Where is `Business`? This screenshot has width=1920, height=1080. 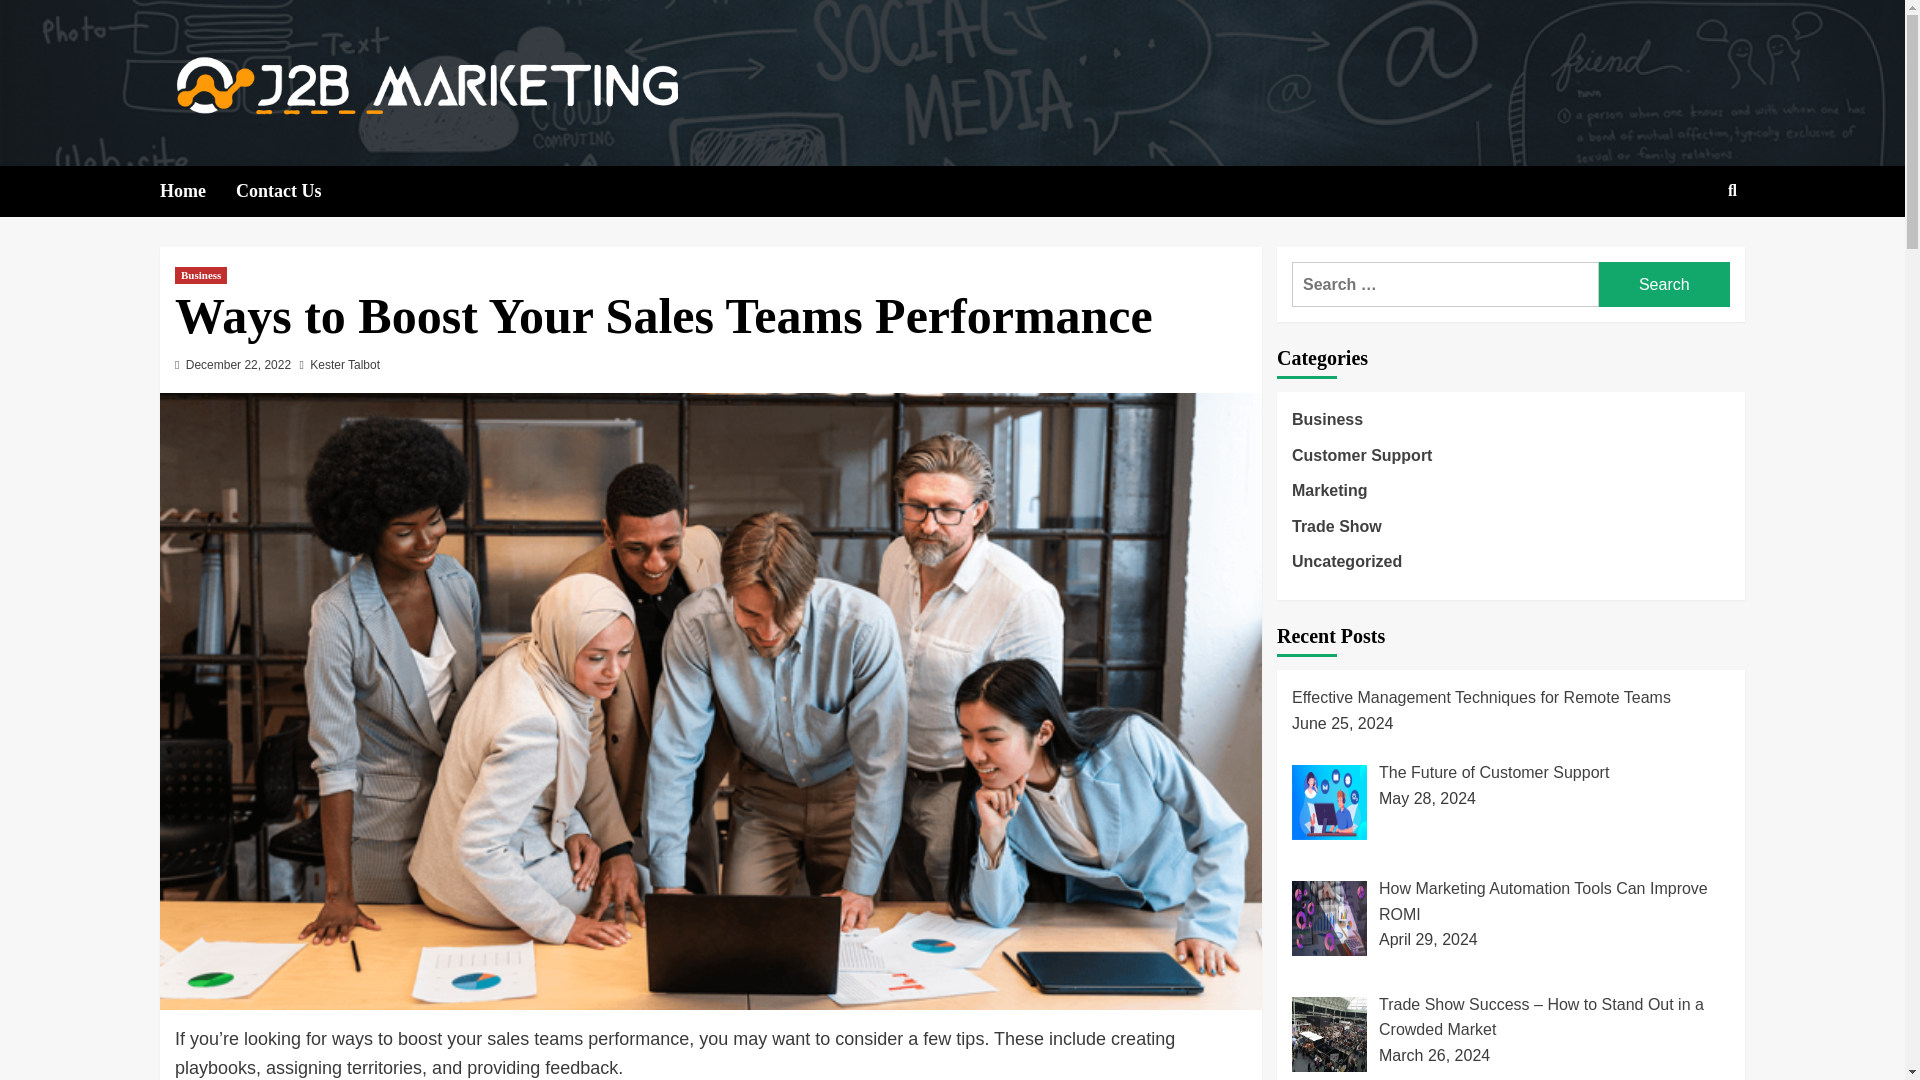
Business is located at coordinates (1328, 424).